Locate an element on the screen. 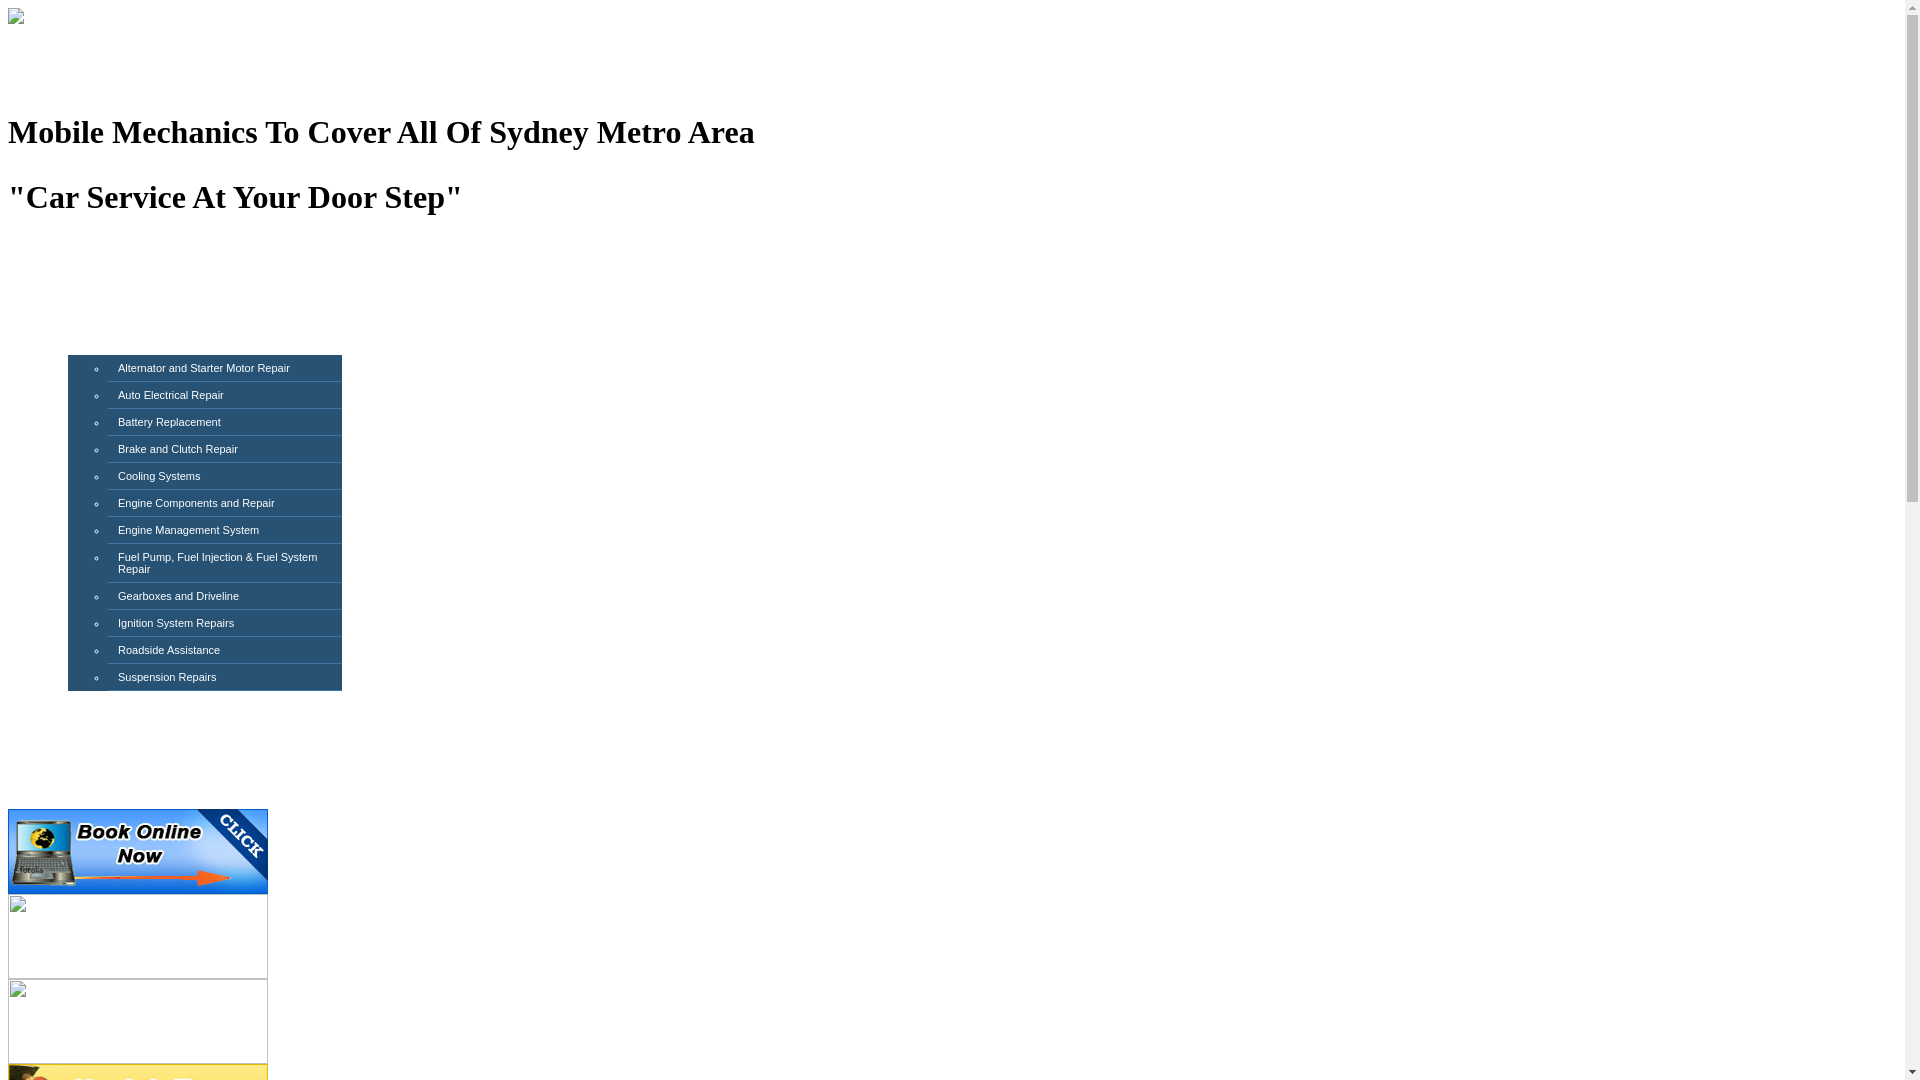  HOME is located at coordinates (88, 260).